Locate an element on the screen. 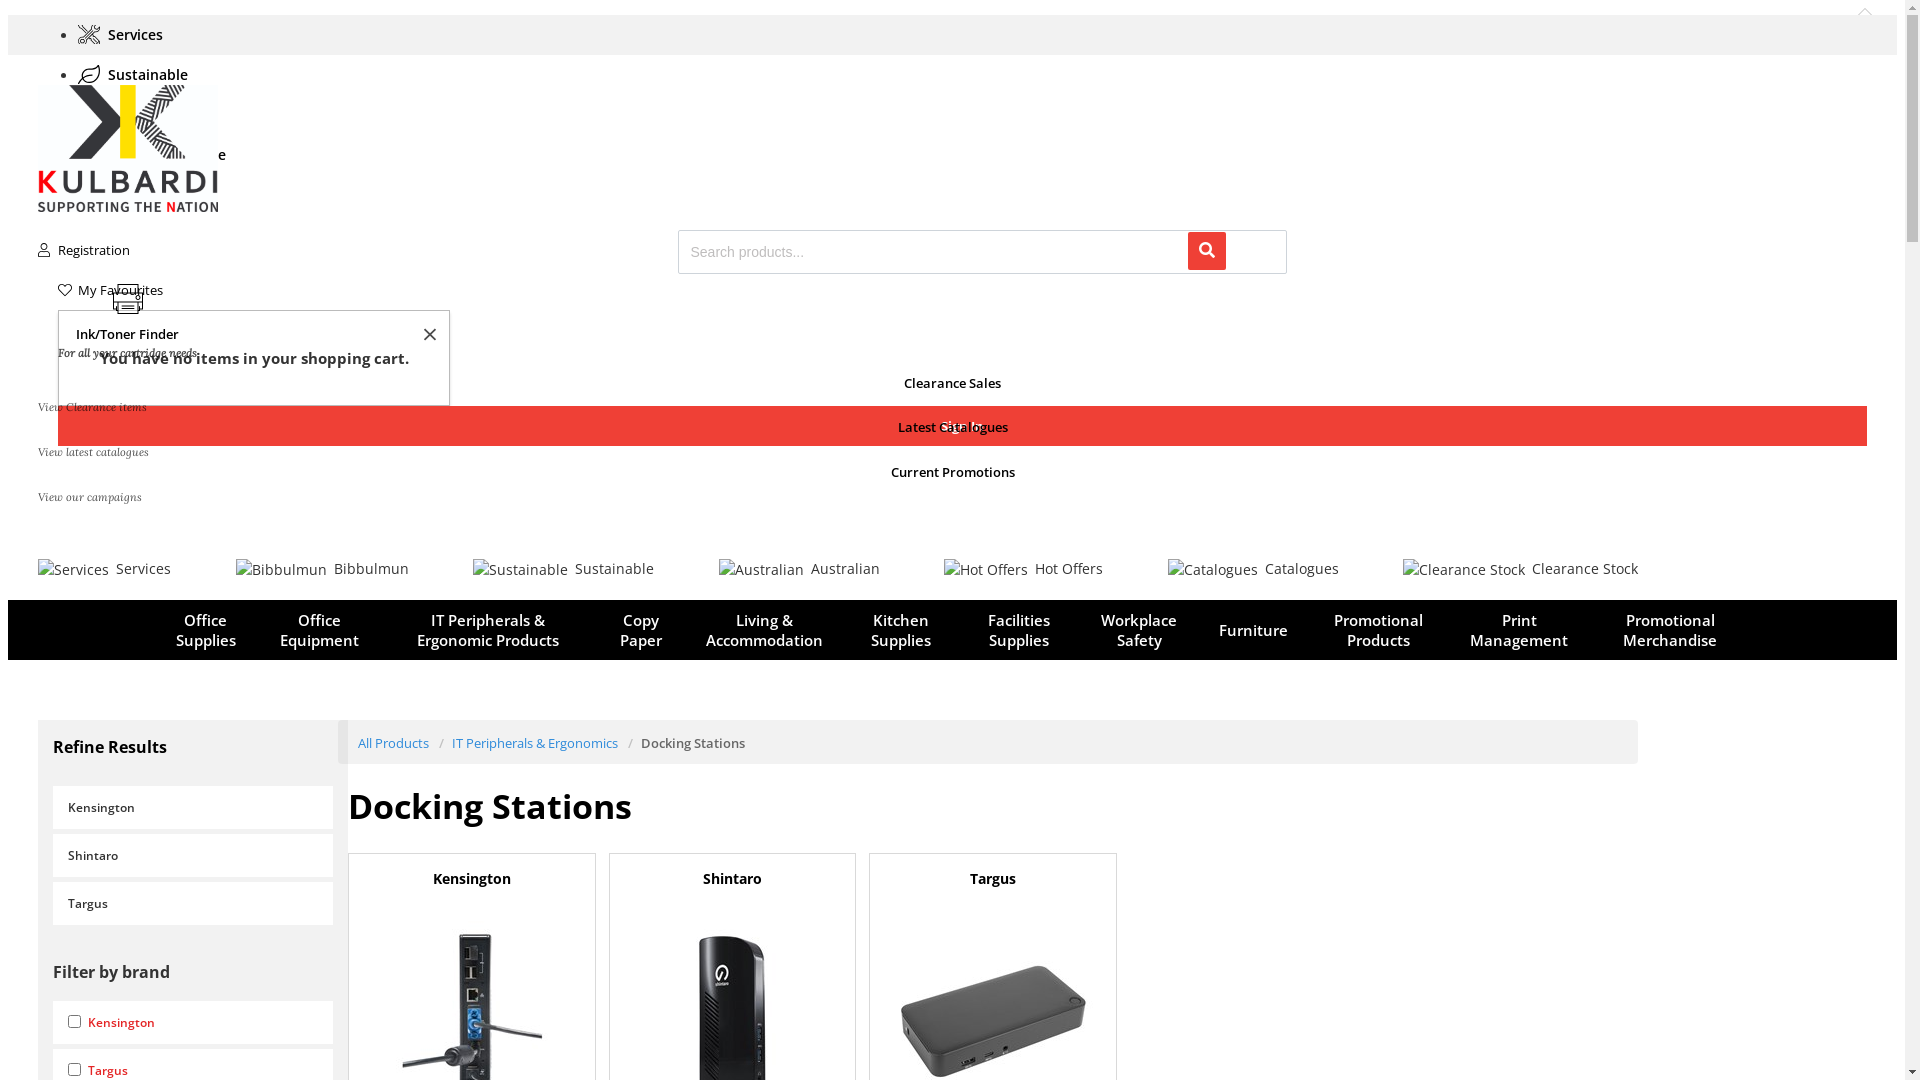 Image resolution: width=1920 pixels, height=1080 pixels. My Favourites is located at coordinates (962, 290).